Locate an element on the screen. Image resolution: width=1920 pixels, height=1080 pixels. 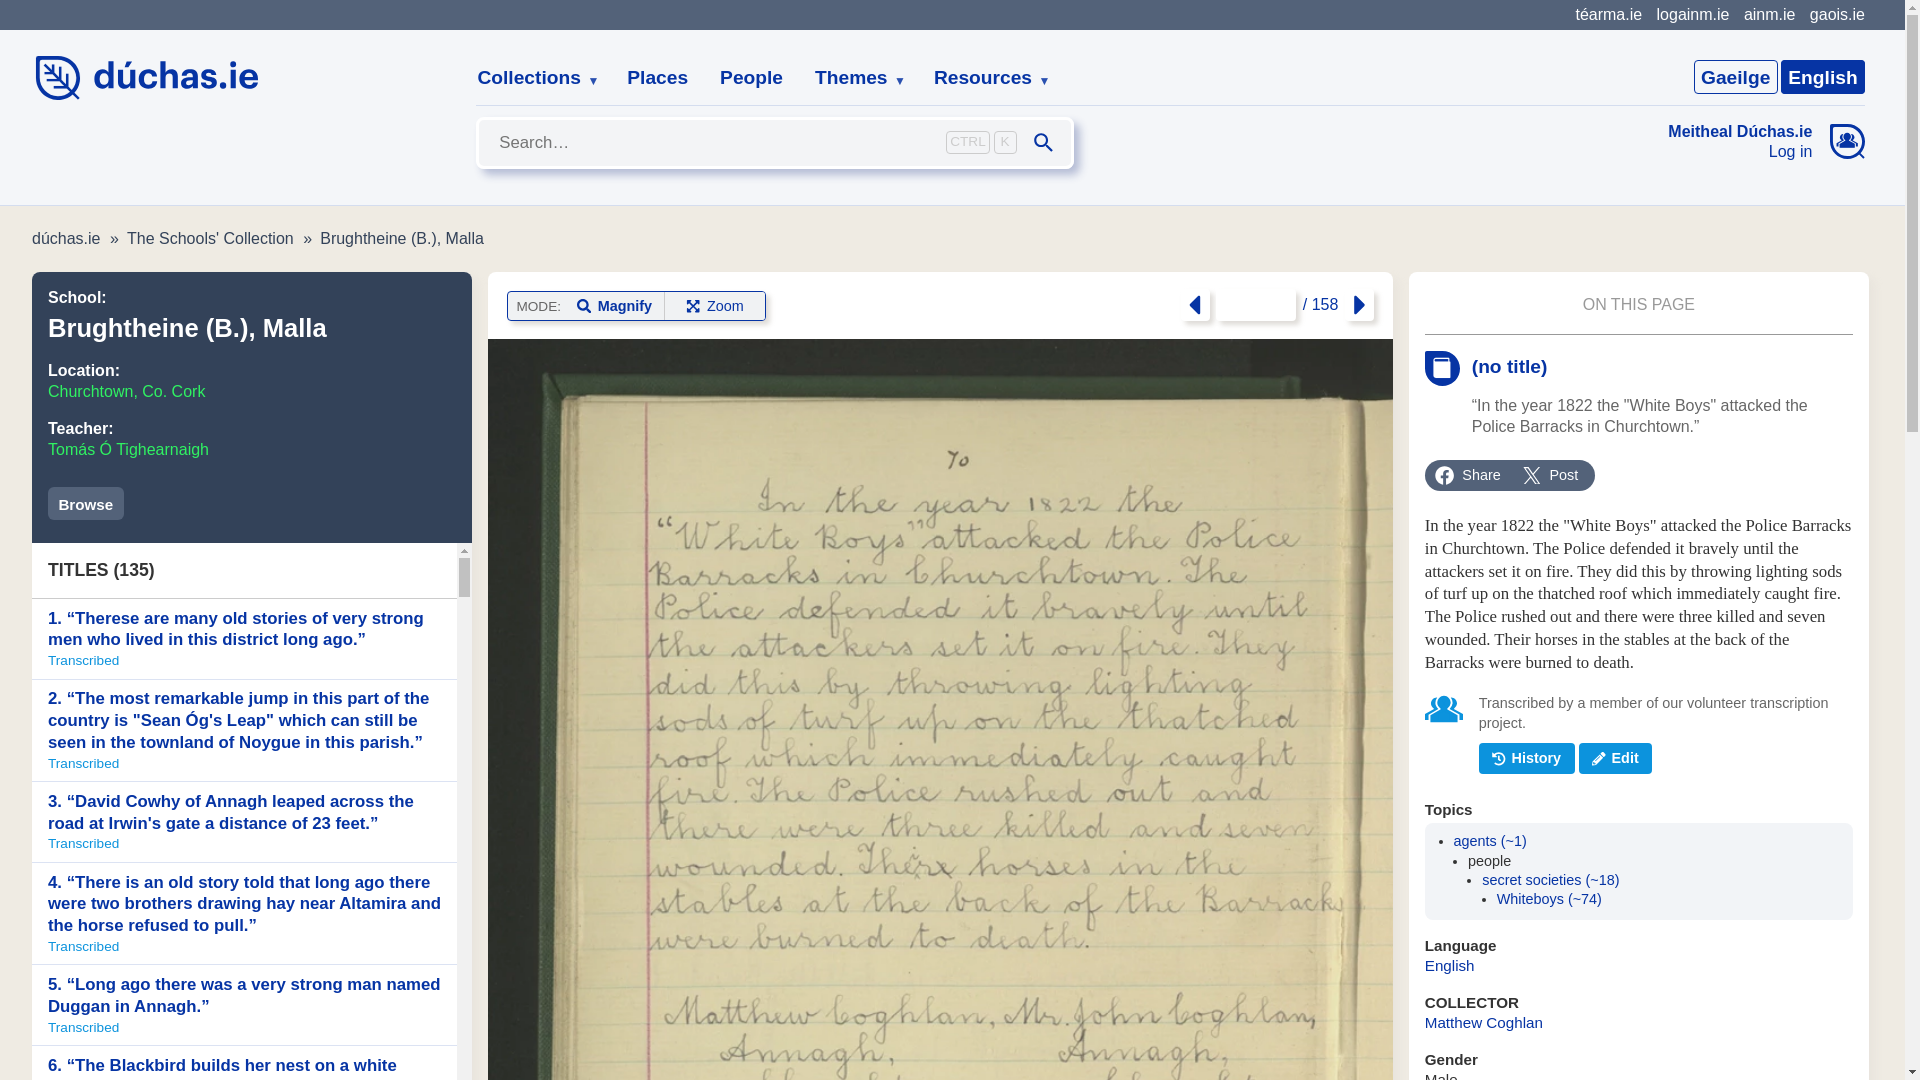
gaois.ie is located at coordinates (1837, 14).